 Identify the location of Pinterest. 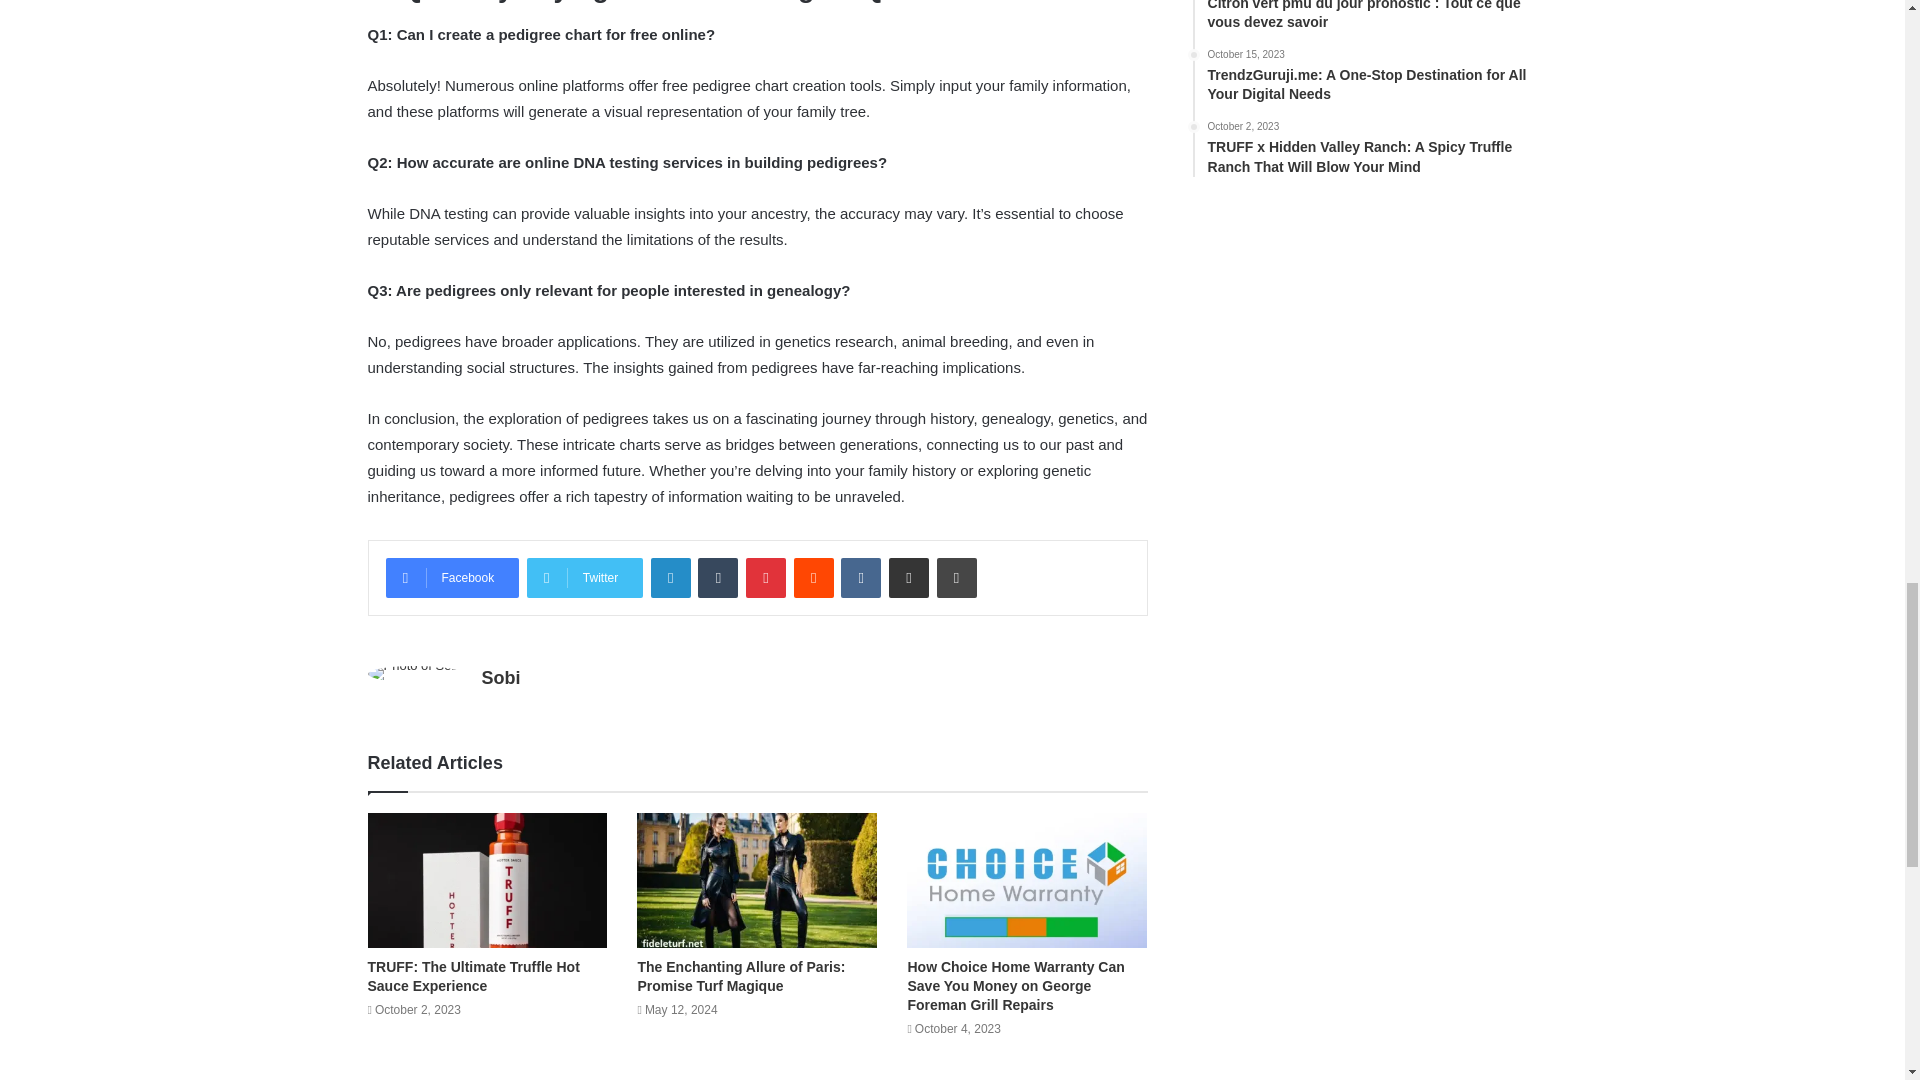
(766, 578).